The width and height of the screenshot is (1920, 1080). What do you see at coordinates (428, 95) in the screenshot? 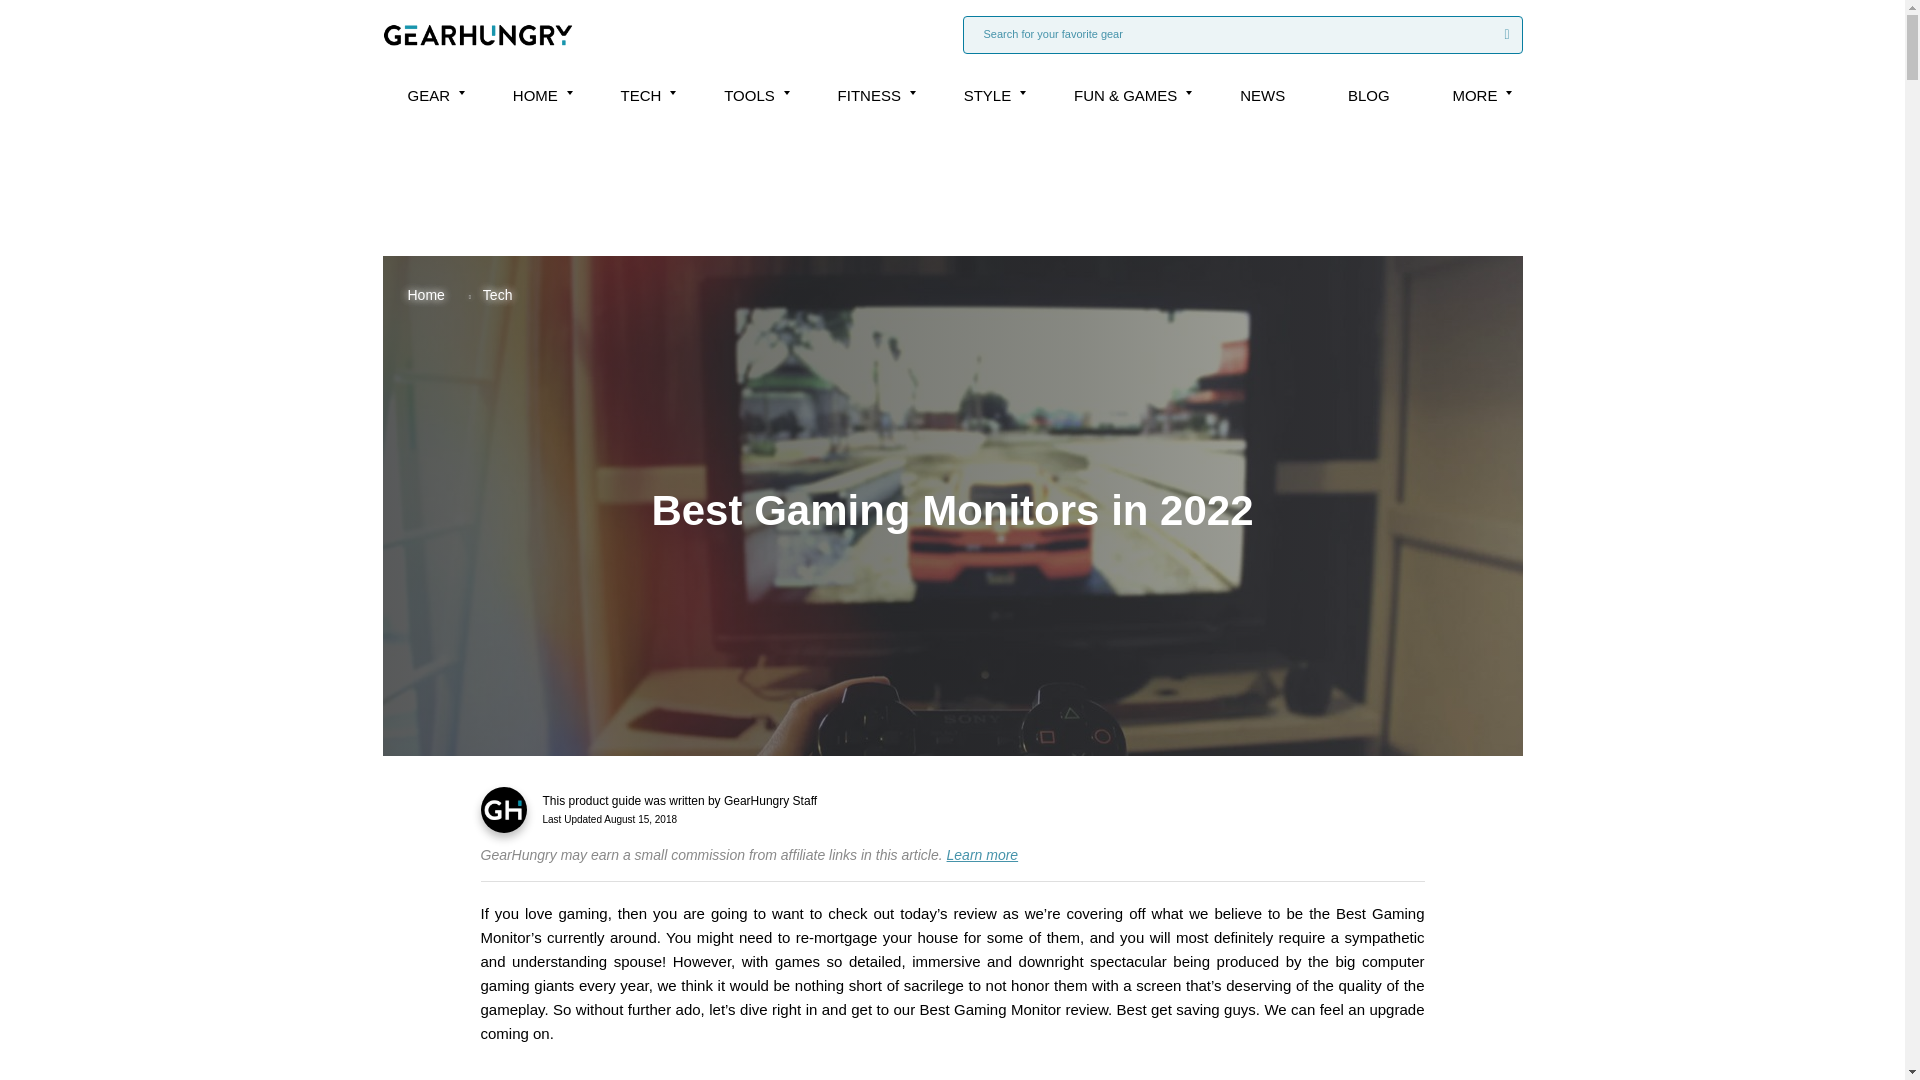
I see `GEAR` at bounding box center [428, 95].